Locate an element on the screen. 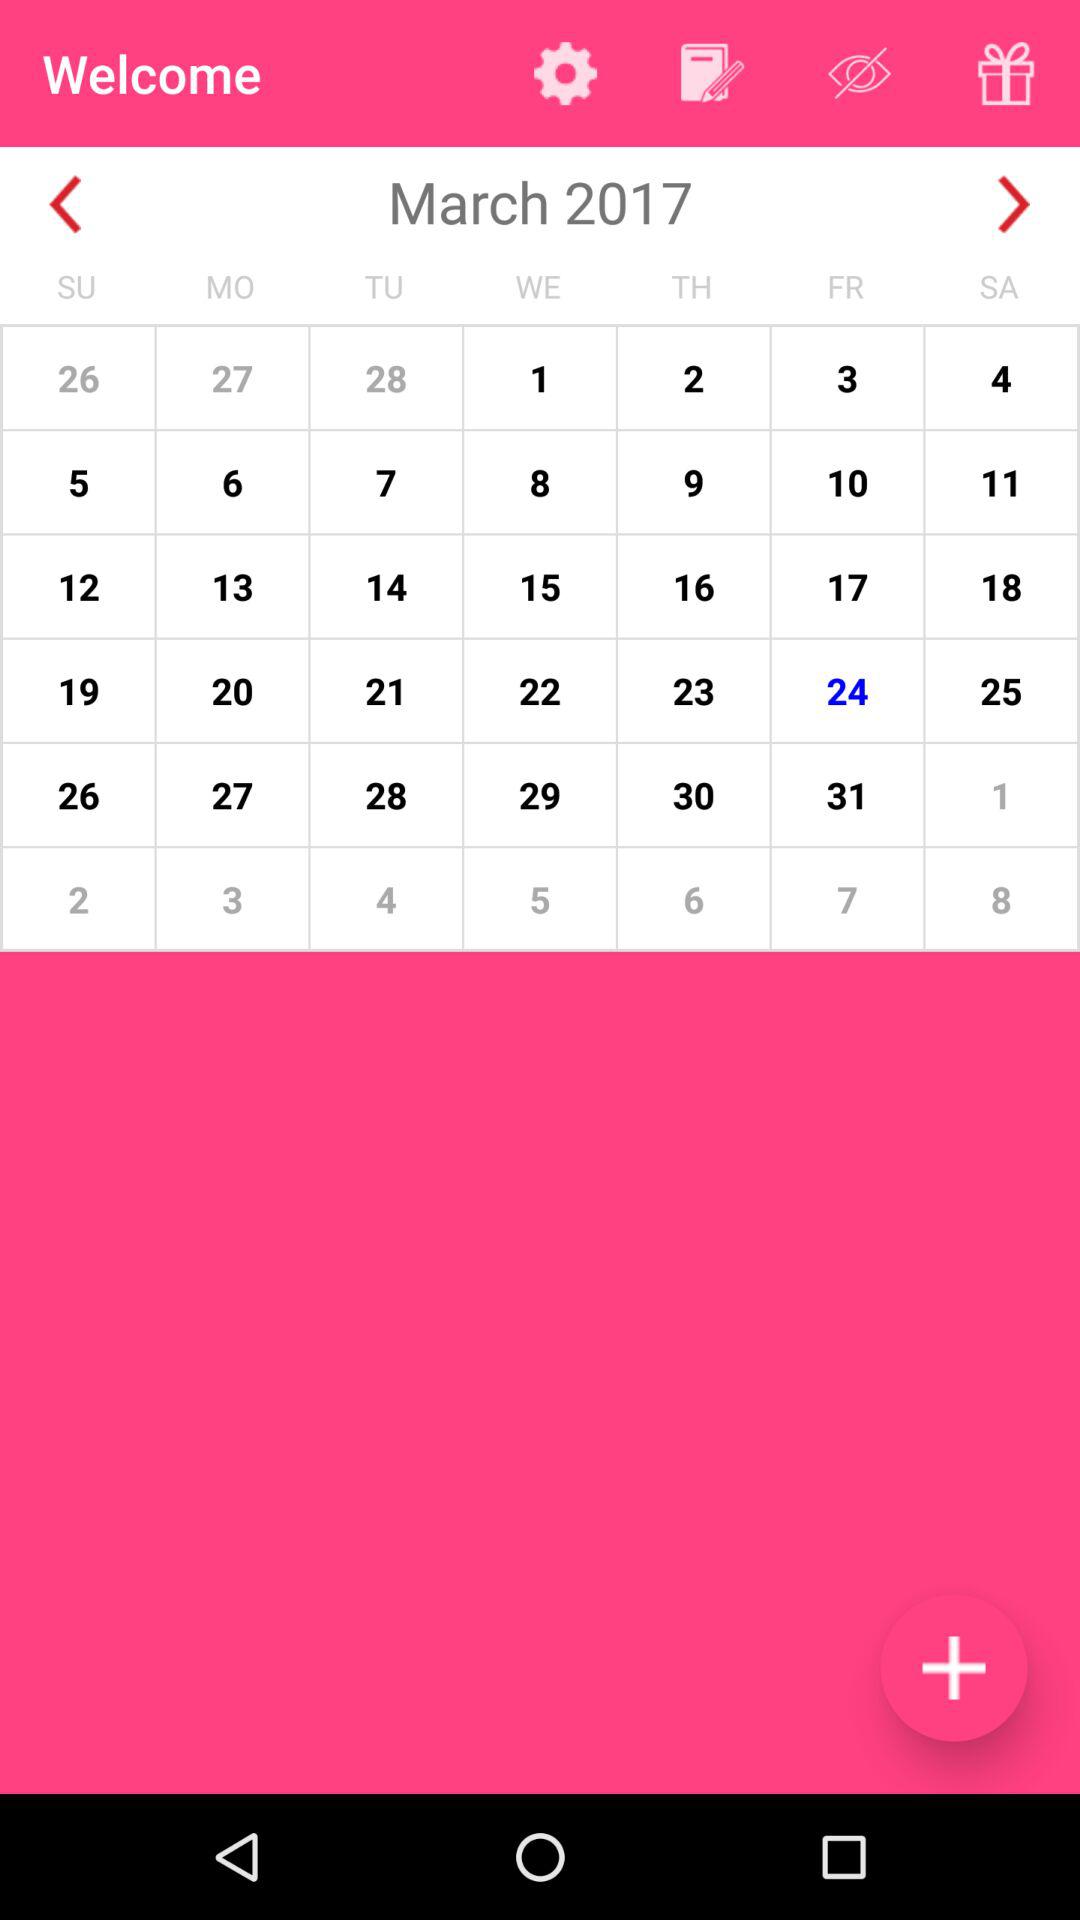 The width and height of the screenshot is (1080, 1920). go to next month is located at coordinates (1014, 204).